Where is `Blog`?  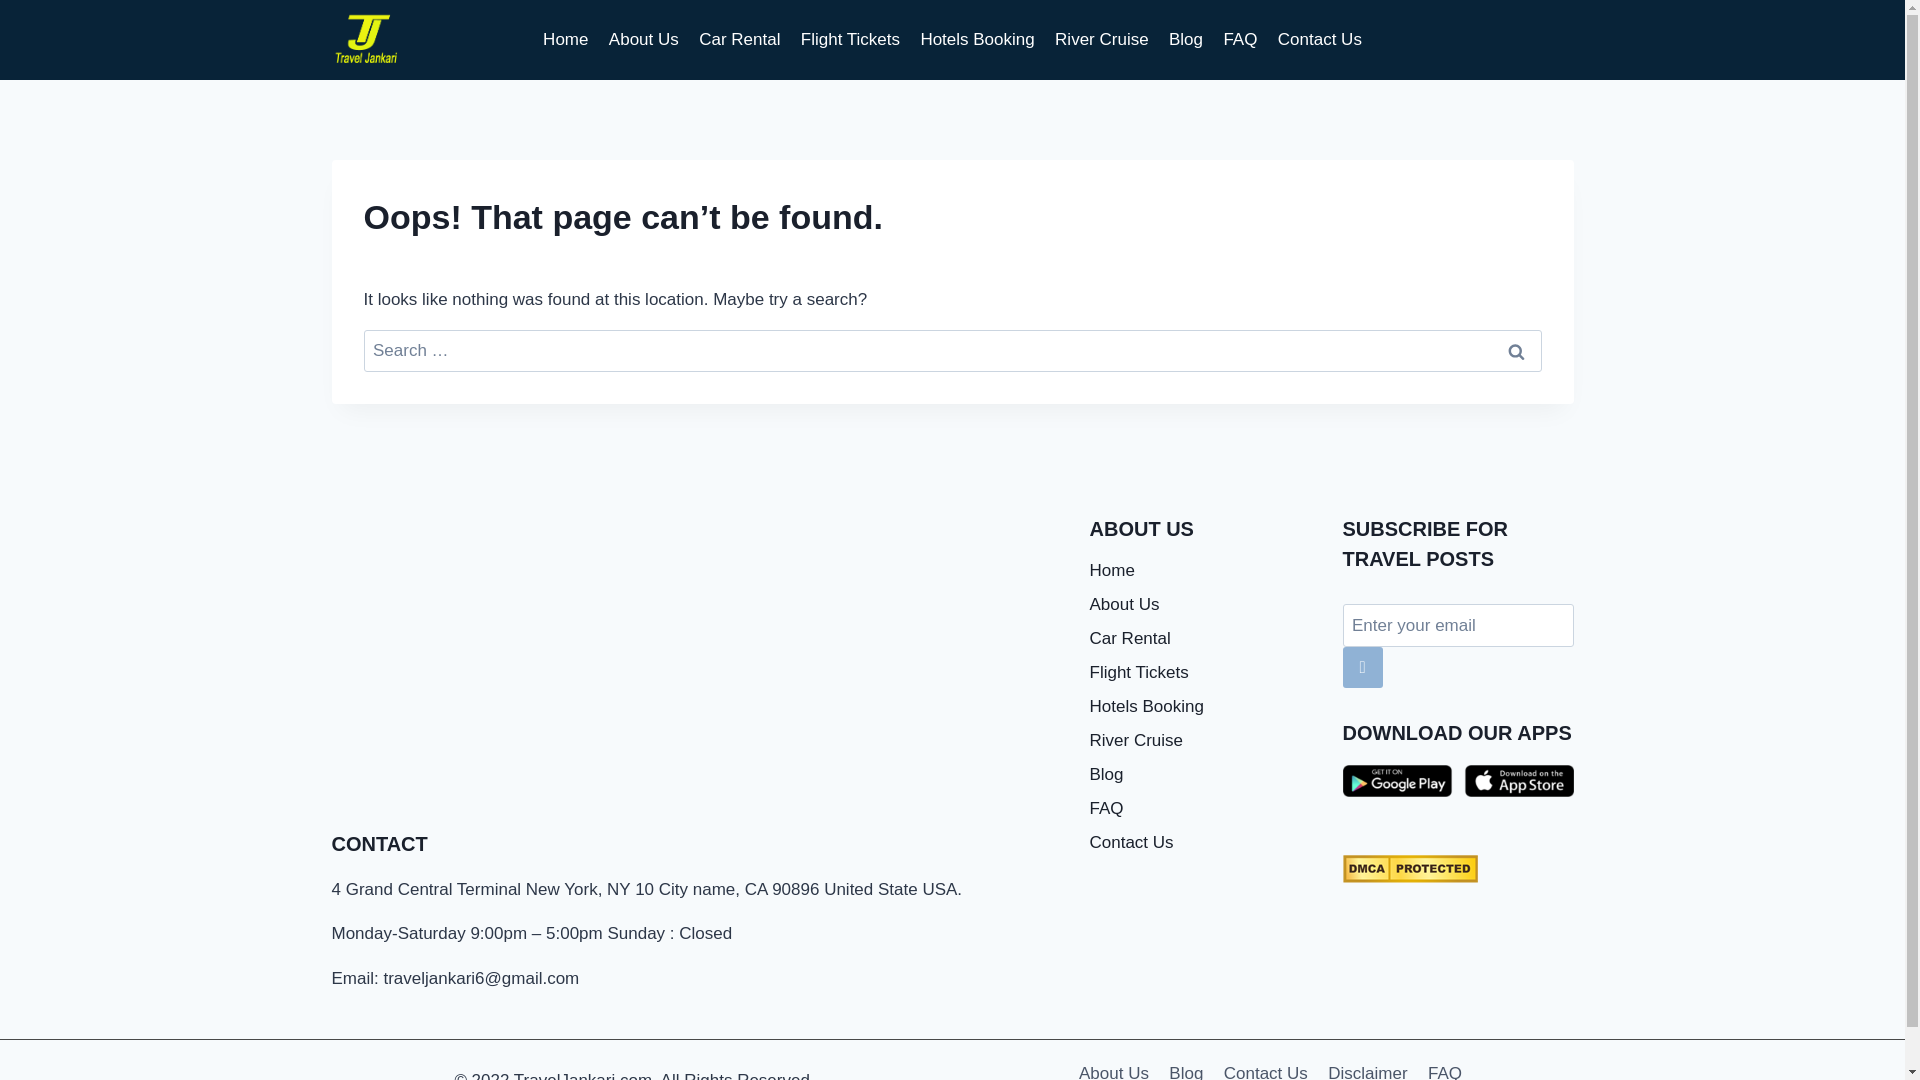 Blog is located at coordinates (1202, 774).